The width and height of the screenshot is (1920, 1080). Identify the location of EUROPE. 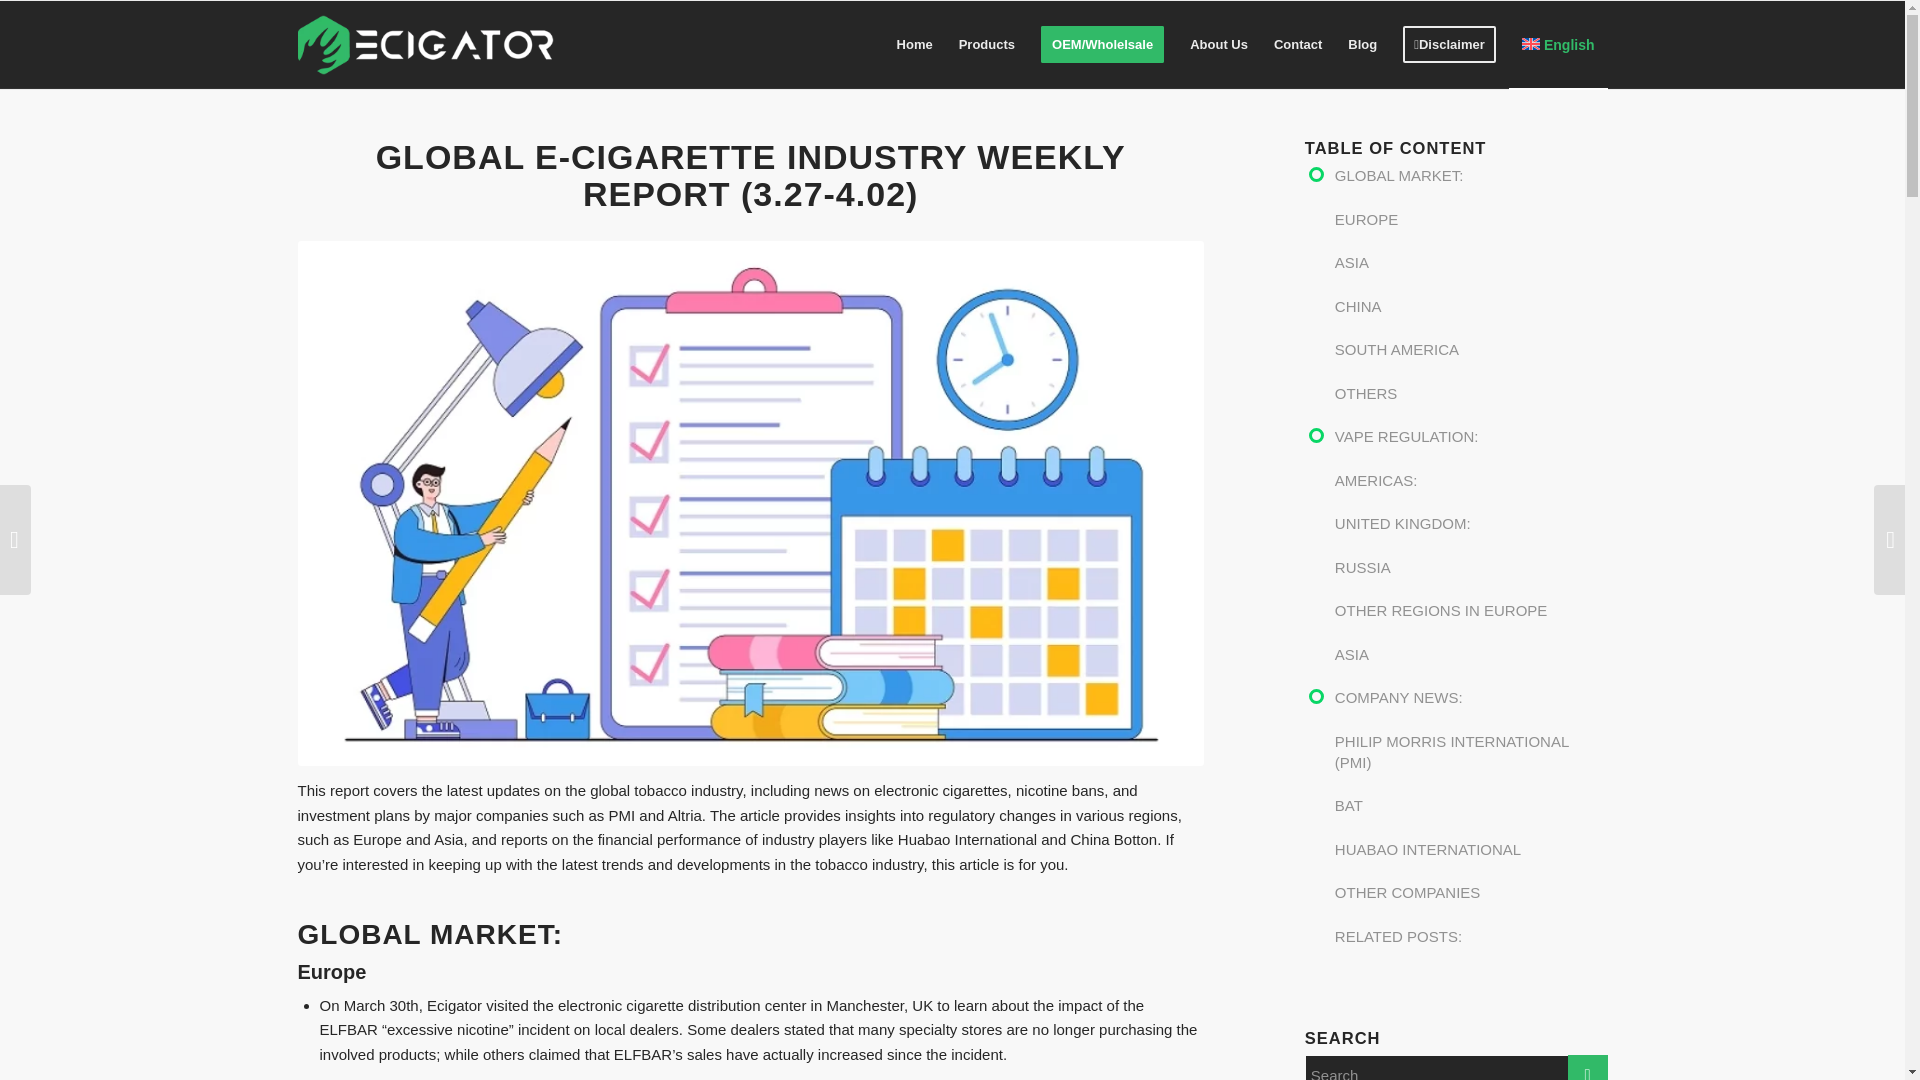
(1471, 230).